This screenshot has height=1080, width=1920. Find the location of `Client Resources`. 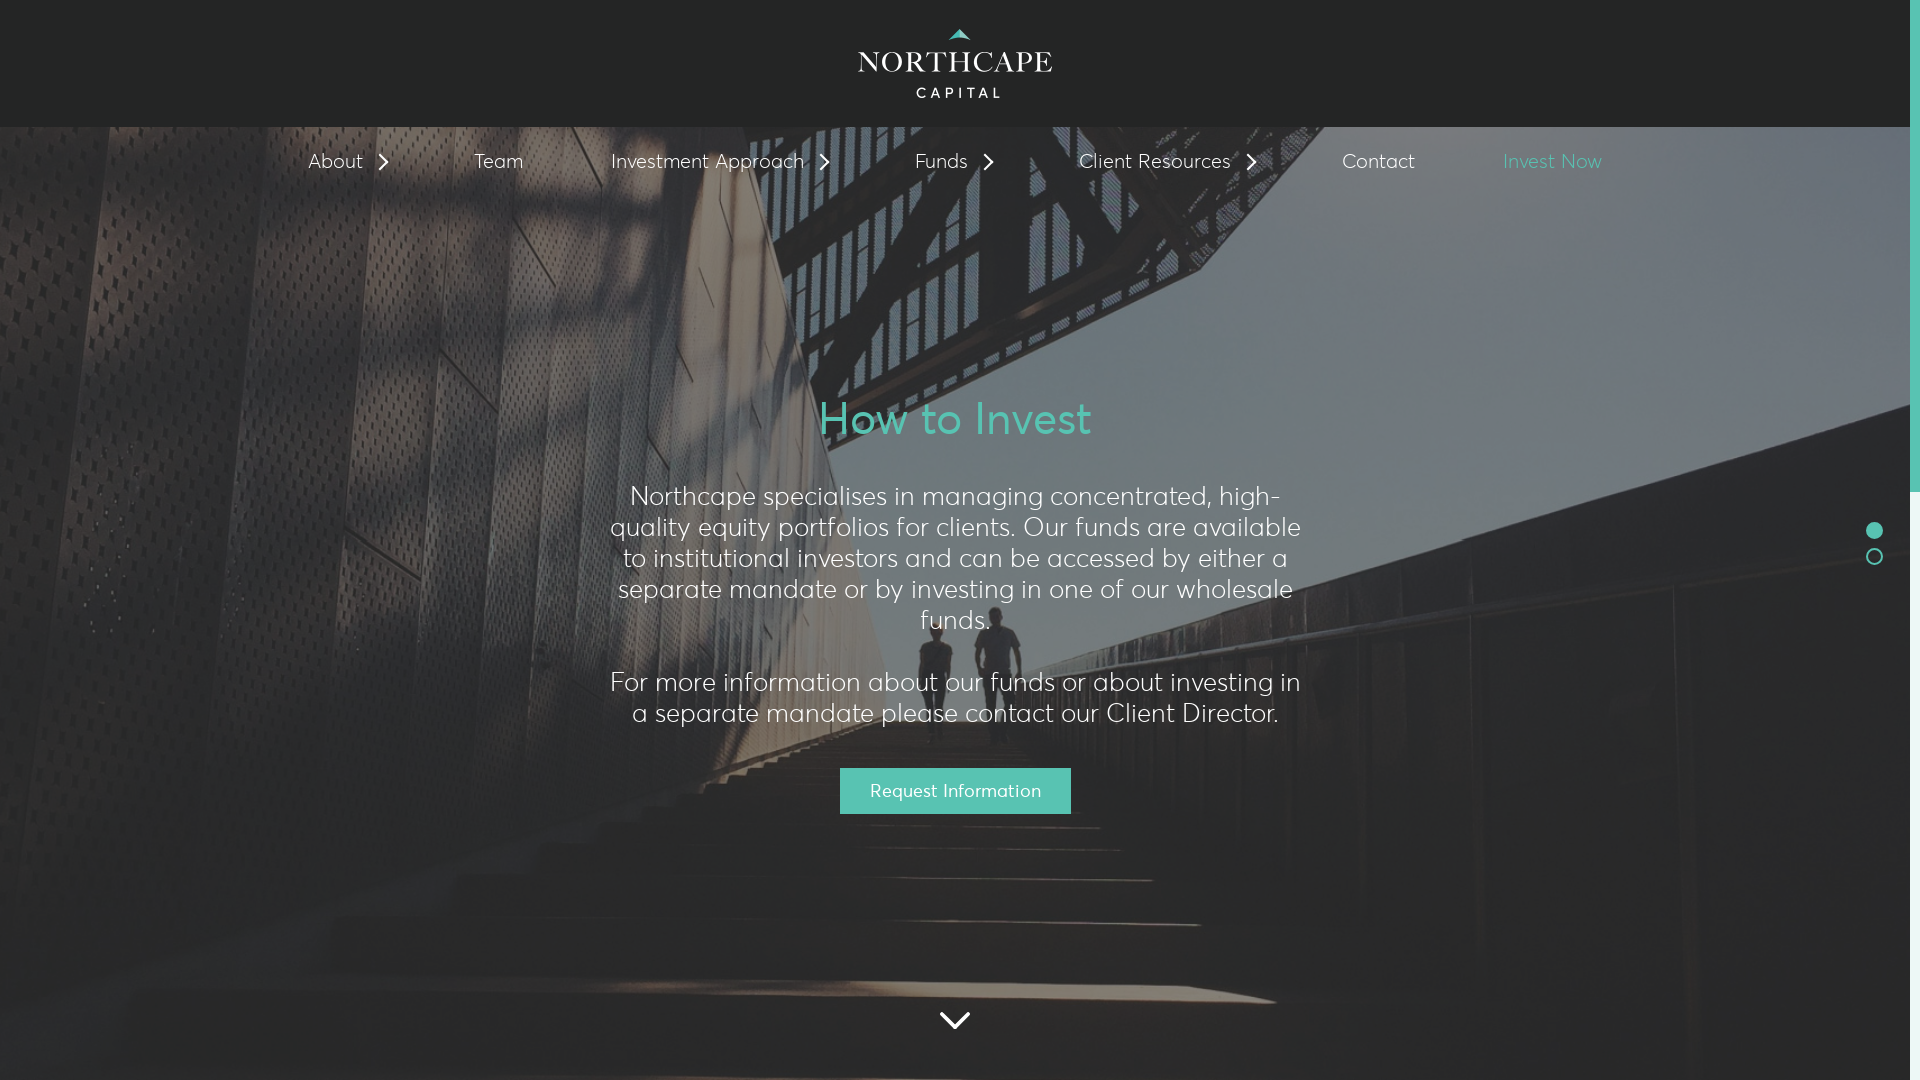

Client Resources is located at coordinates (1166, 162).